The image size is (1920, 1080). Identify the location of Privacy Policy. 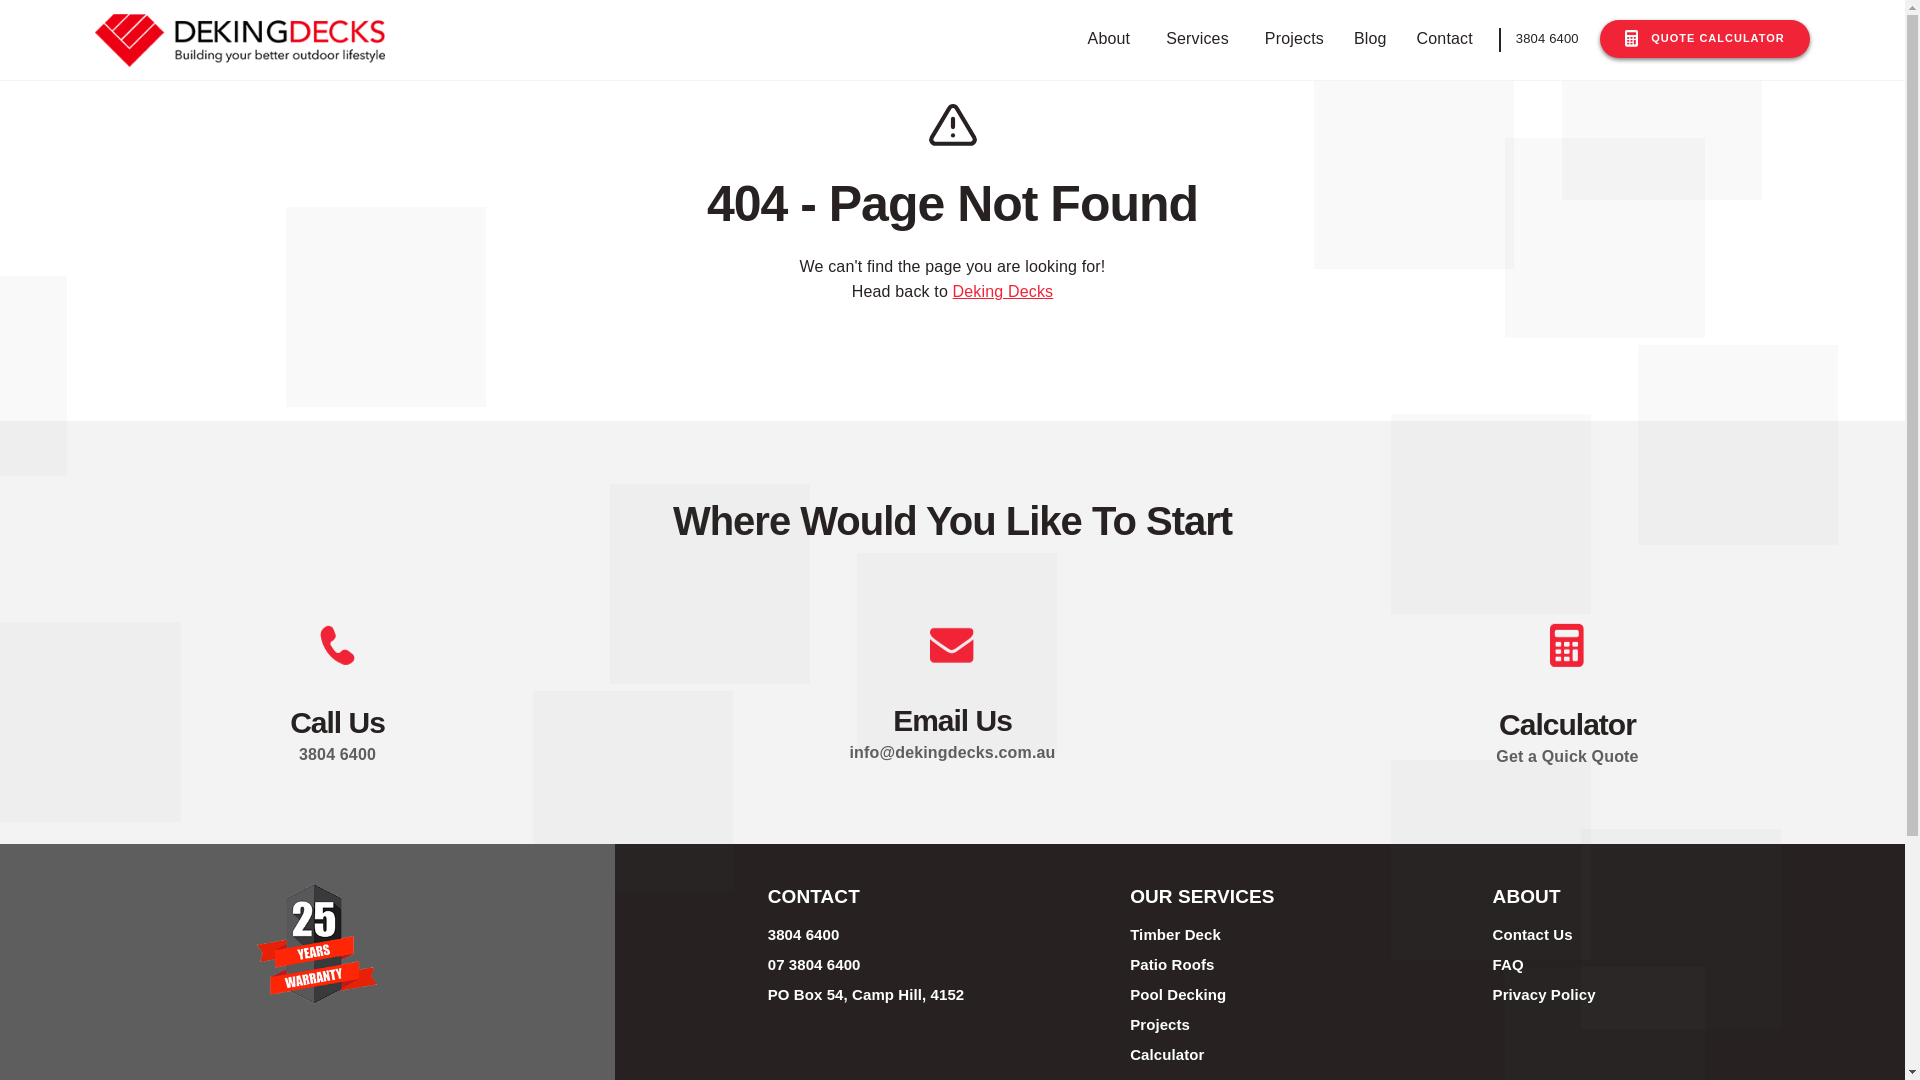
(1544, 994).